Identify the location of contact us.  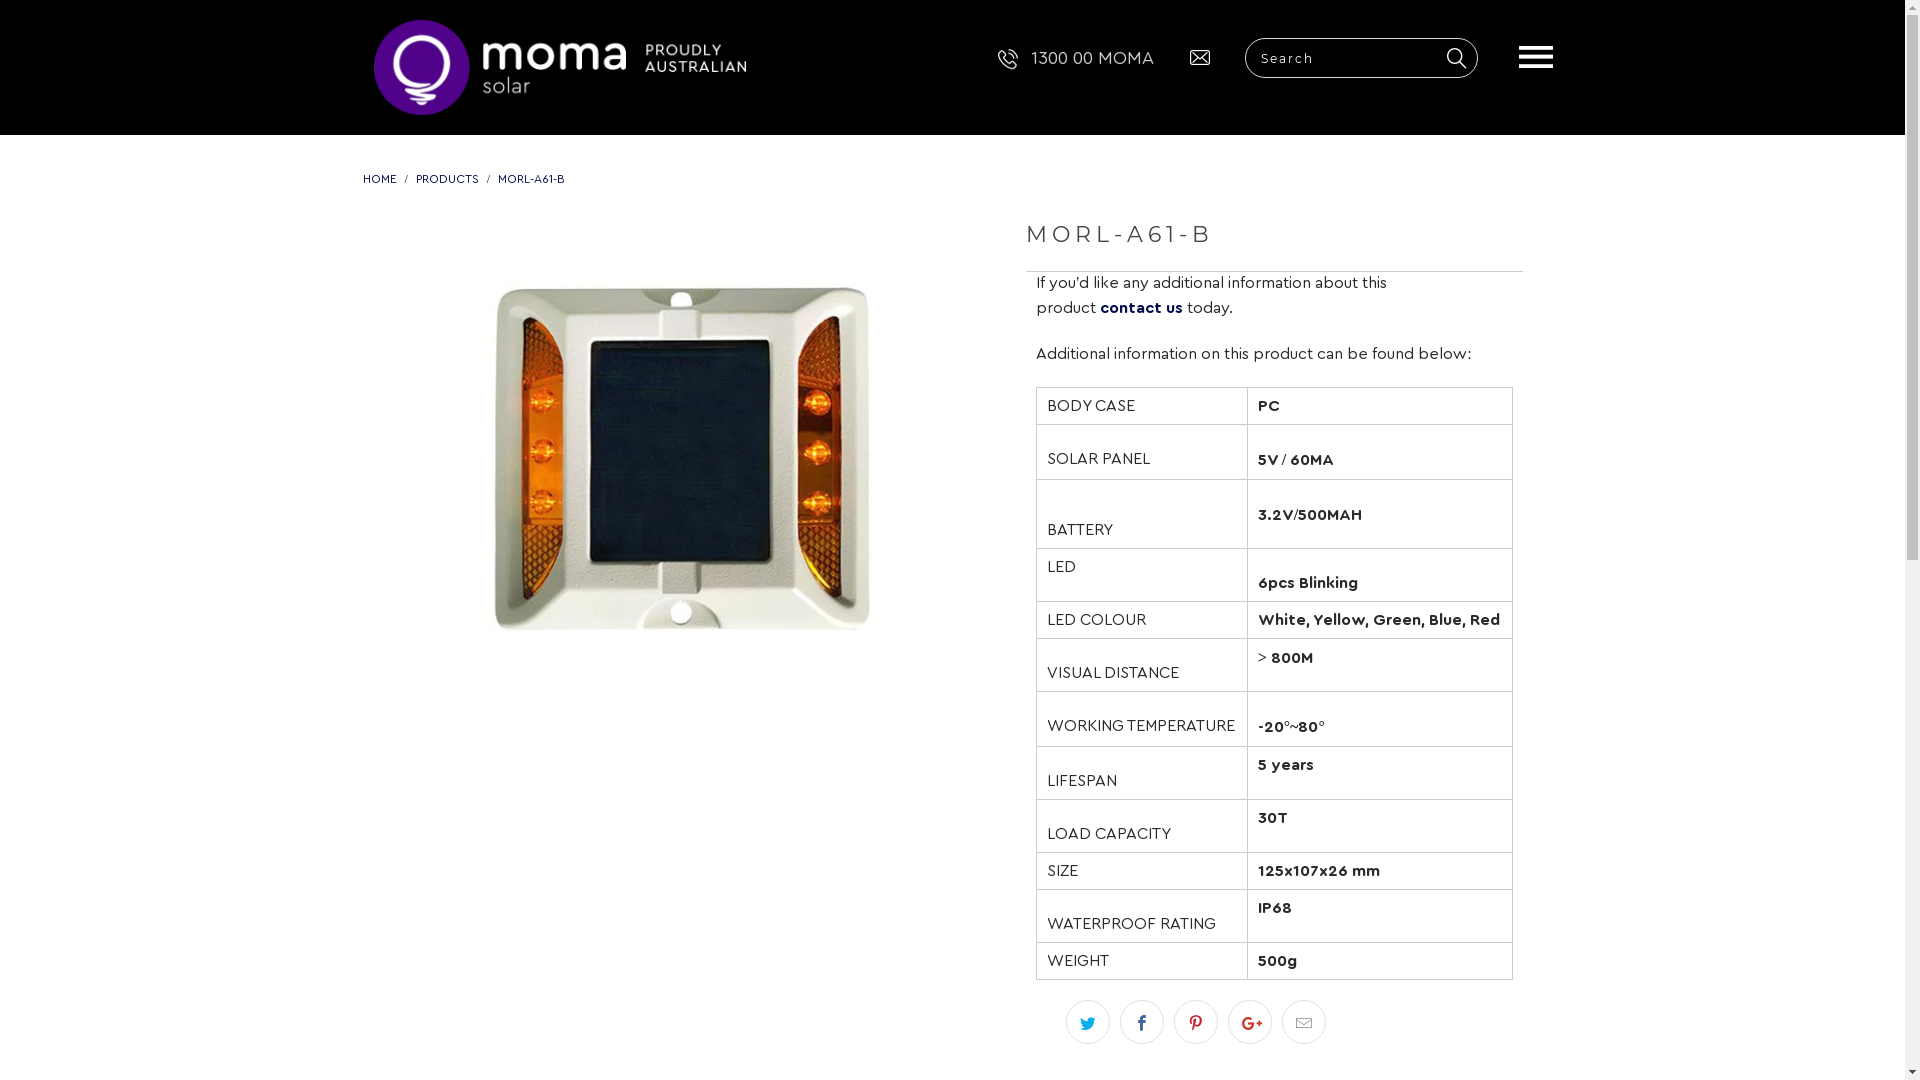
(1142, 308).